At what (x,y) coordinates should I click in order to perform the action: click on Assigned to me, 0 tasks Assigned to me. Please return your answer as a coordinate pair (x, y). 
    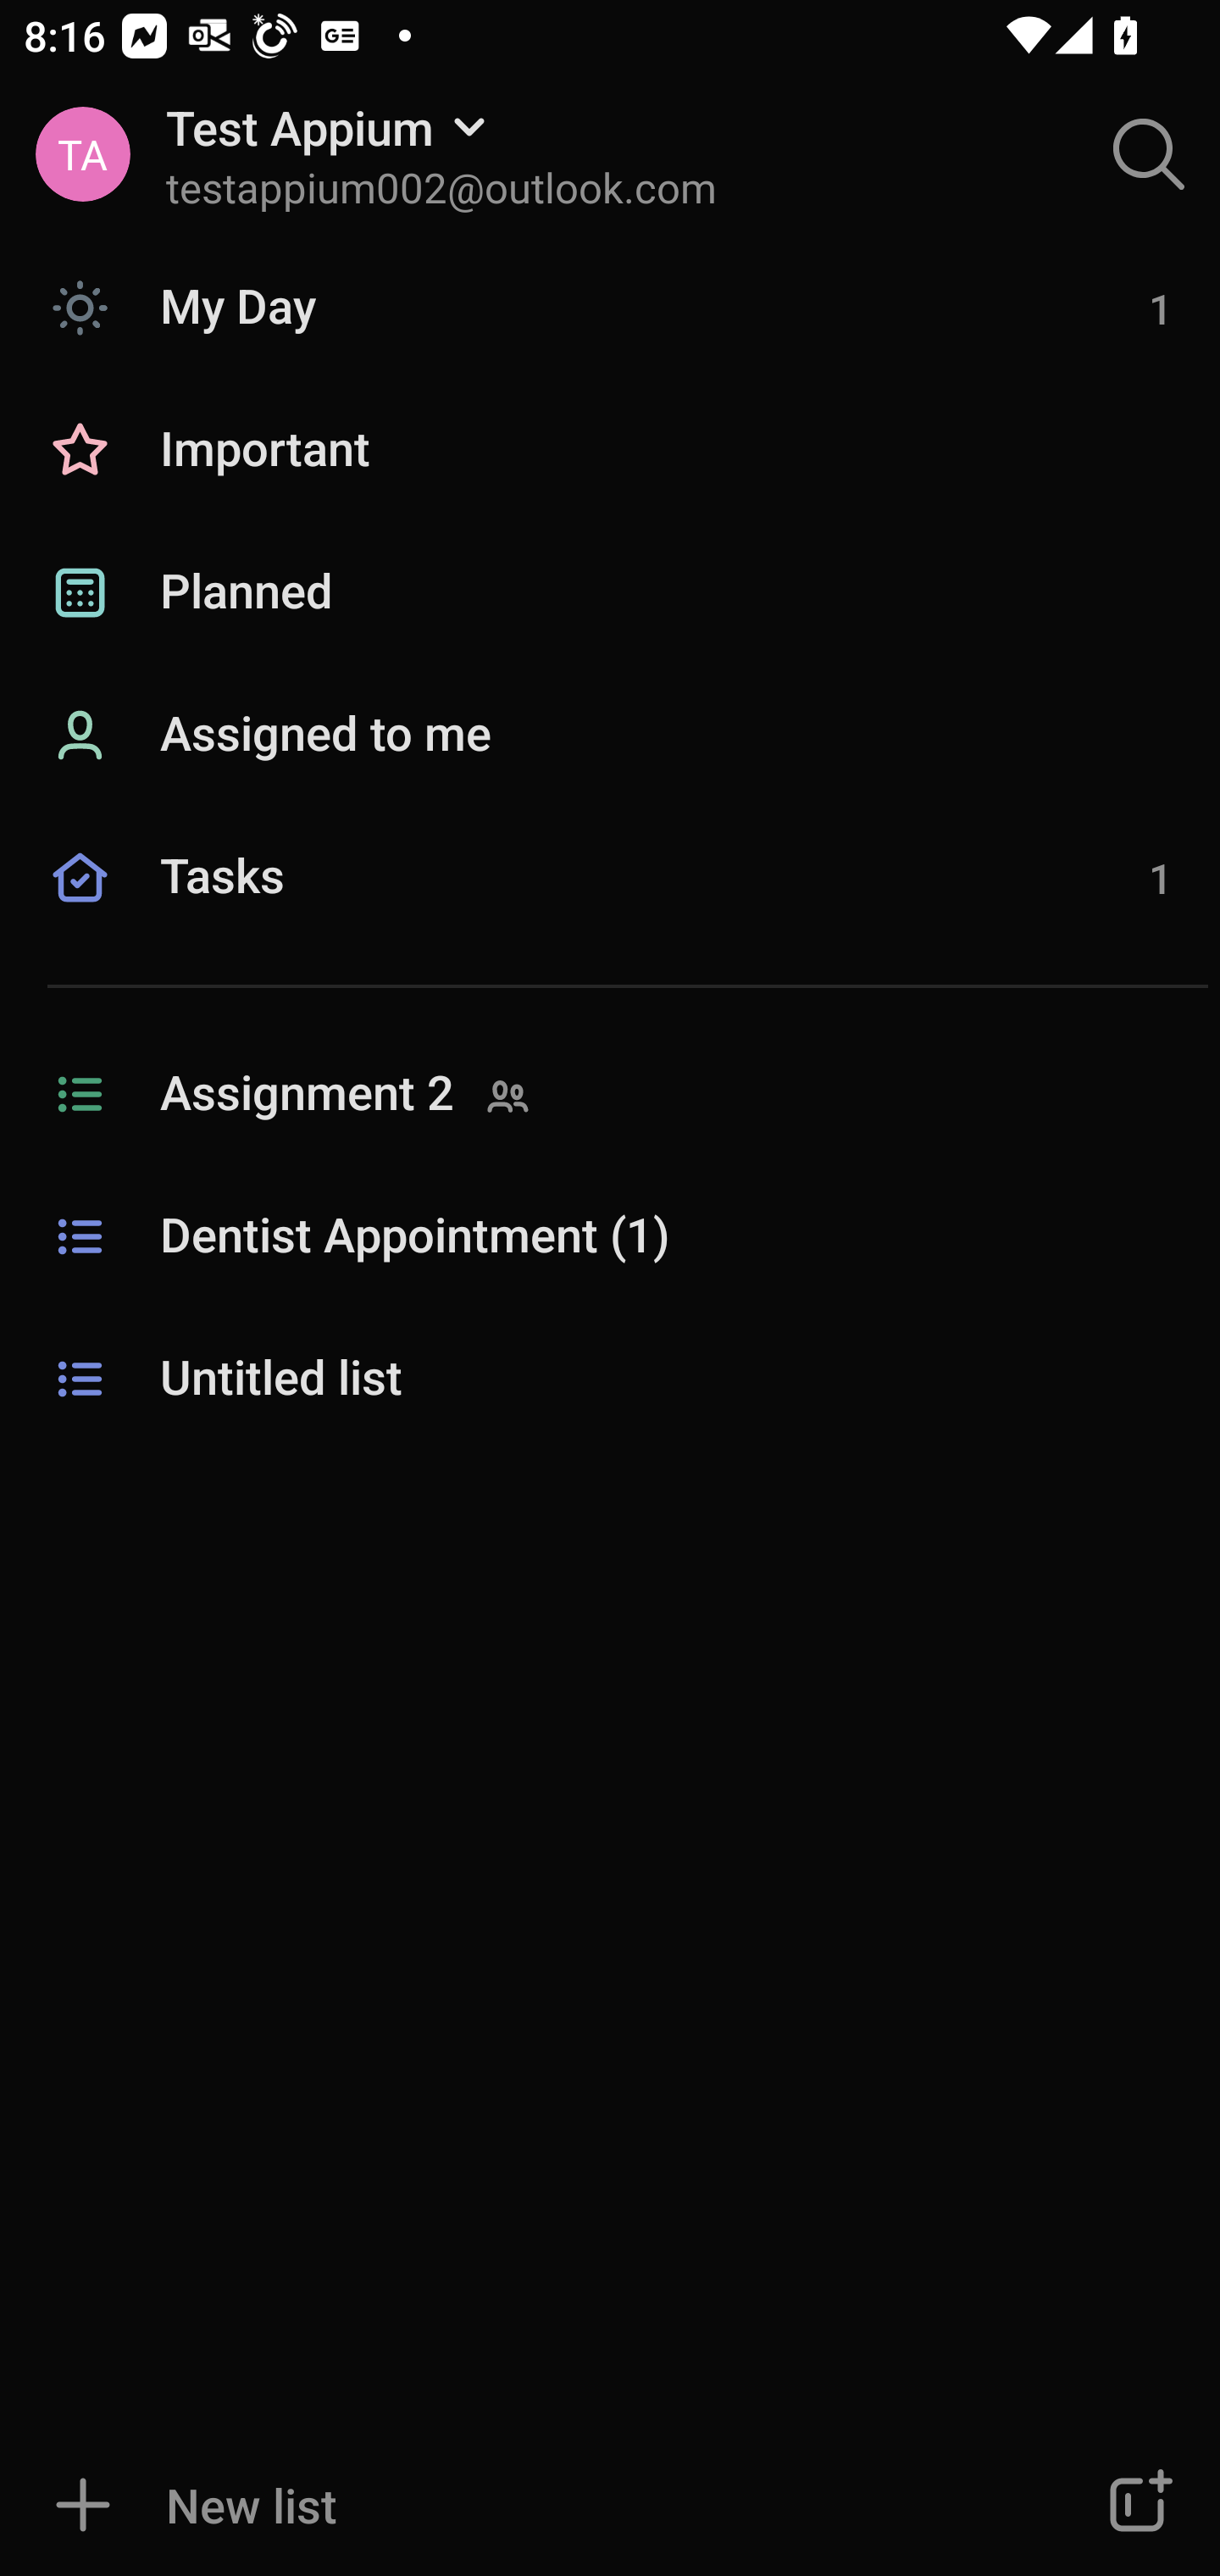
    Looking at the image, I should click on (610, 736).